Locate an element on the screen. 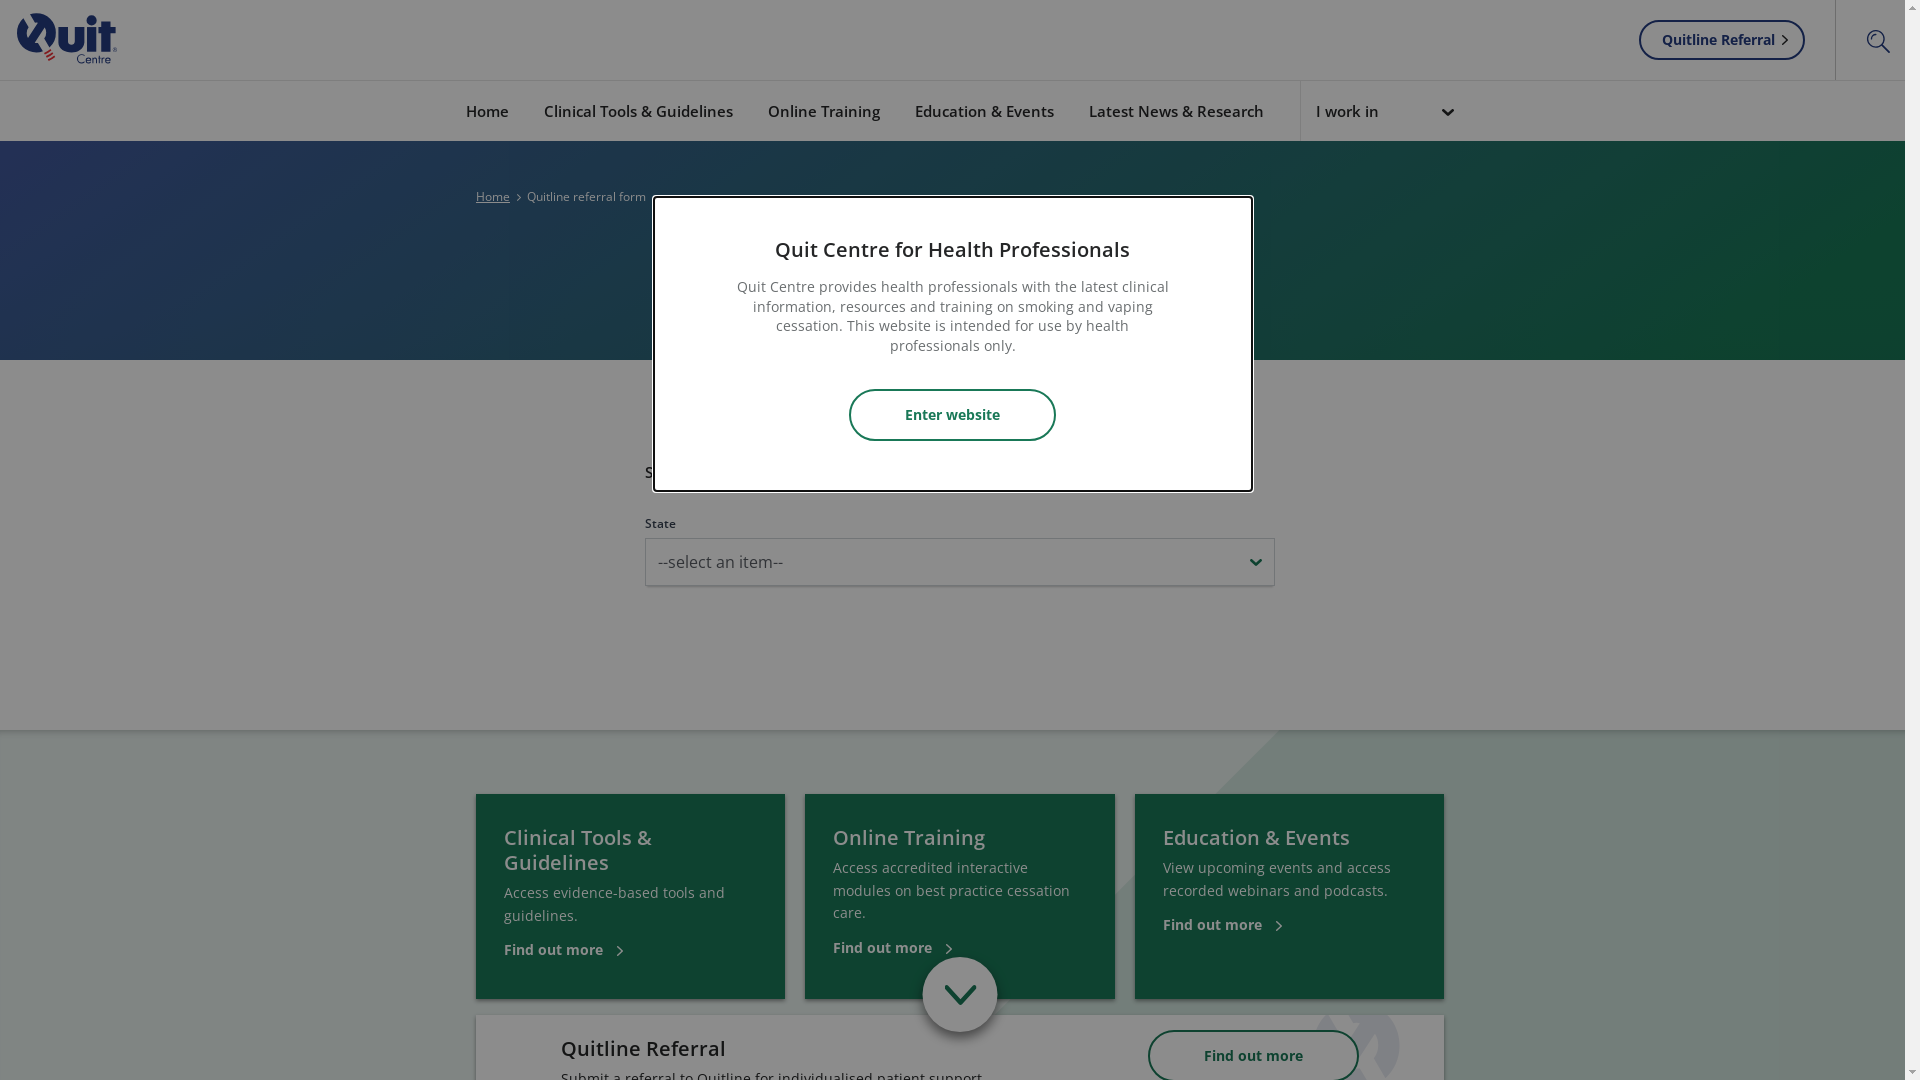 This screenshot has width=1920, height=1080. Education & Events is located at coordinates (984, 110).